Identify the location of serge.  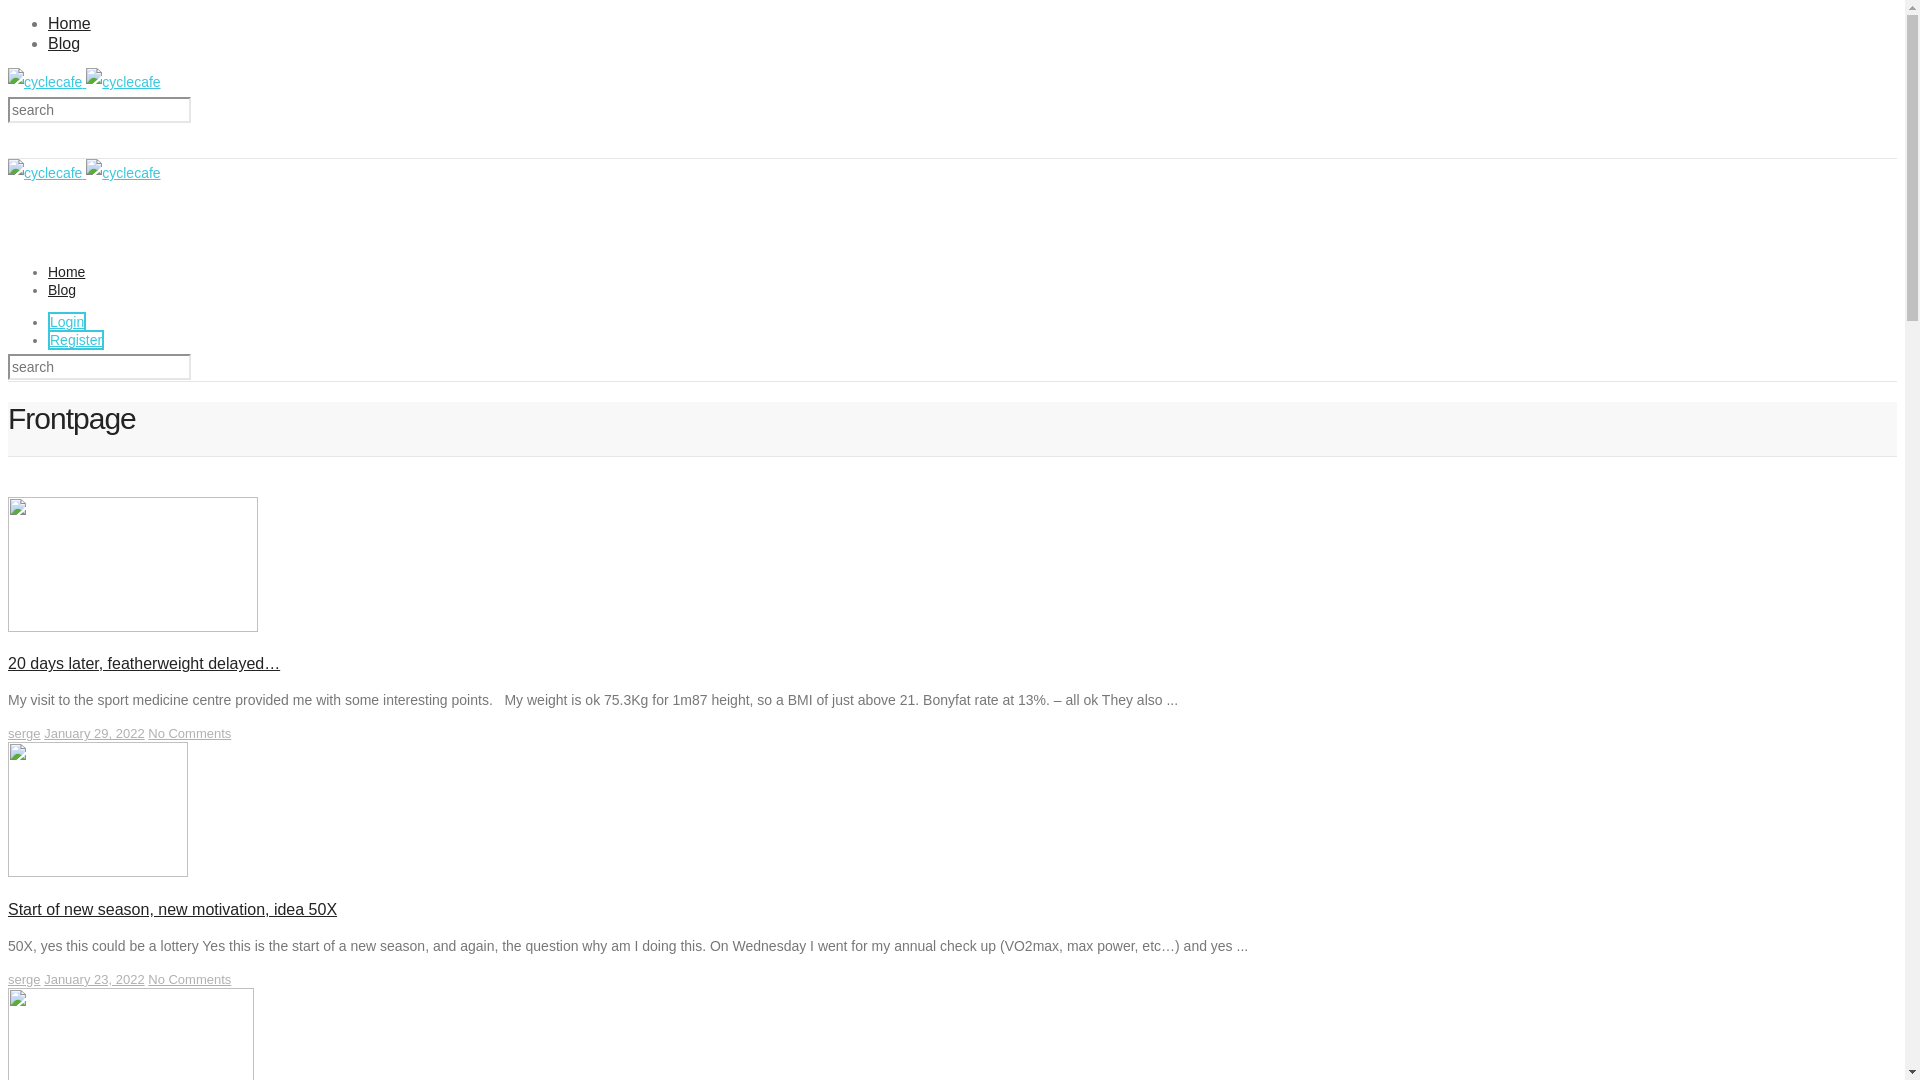
(24, 734).